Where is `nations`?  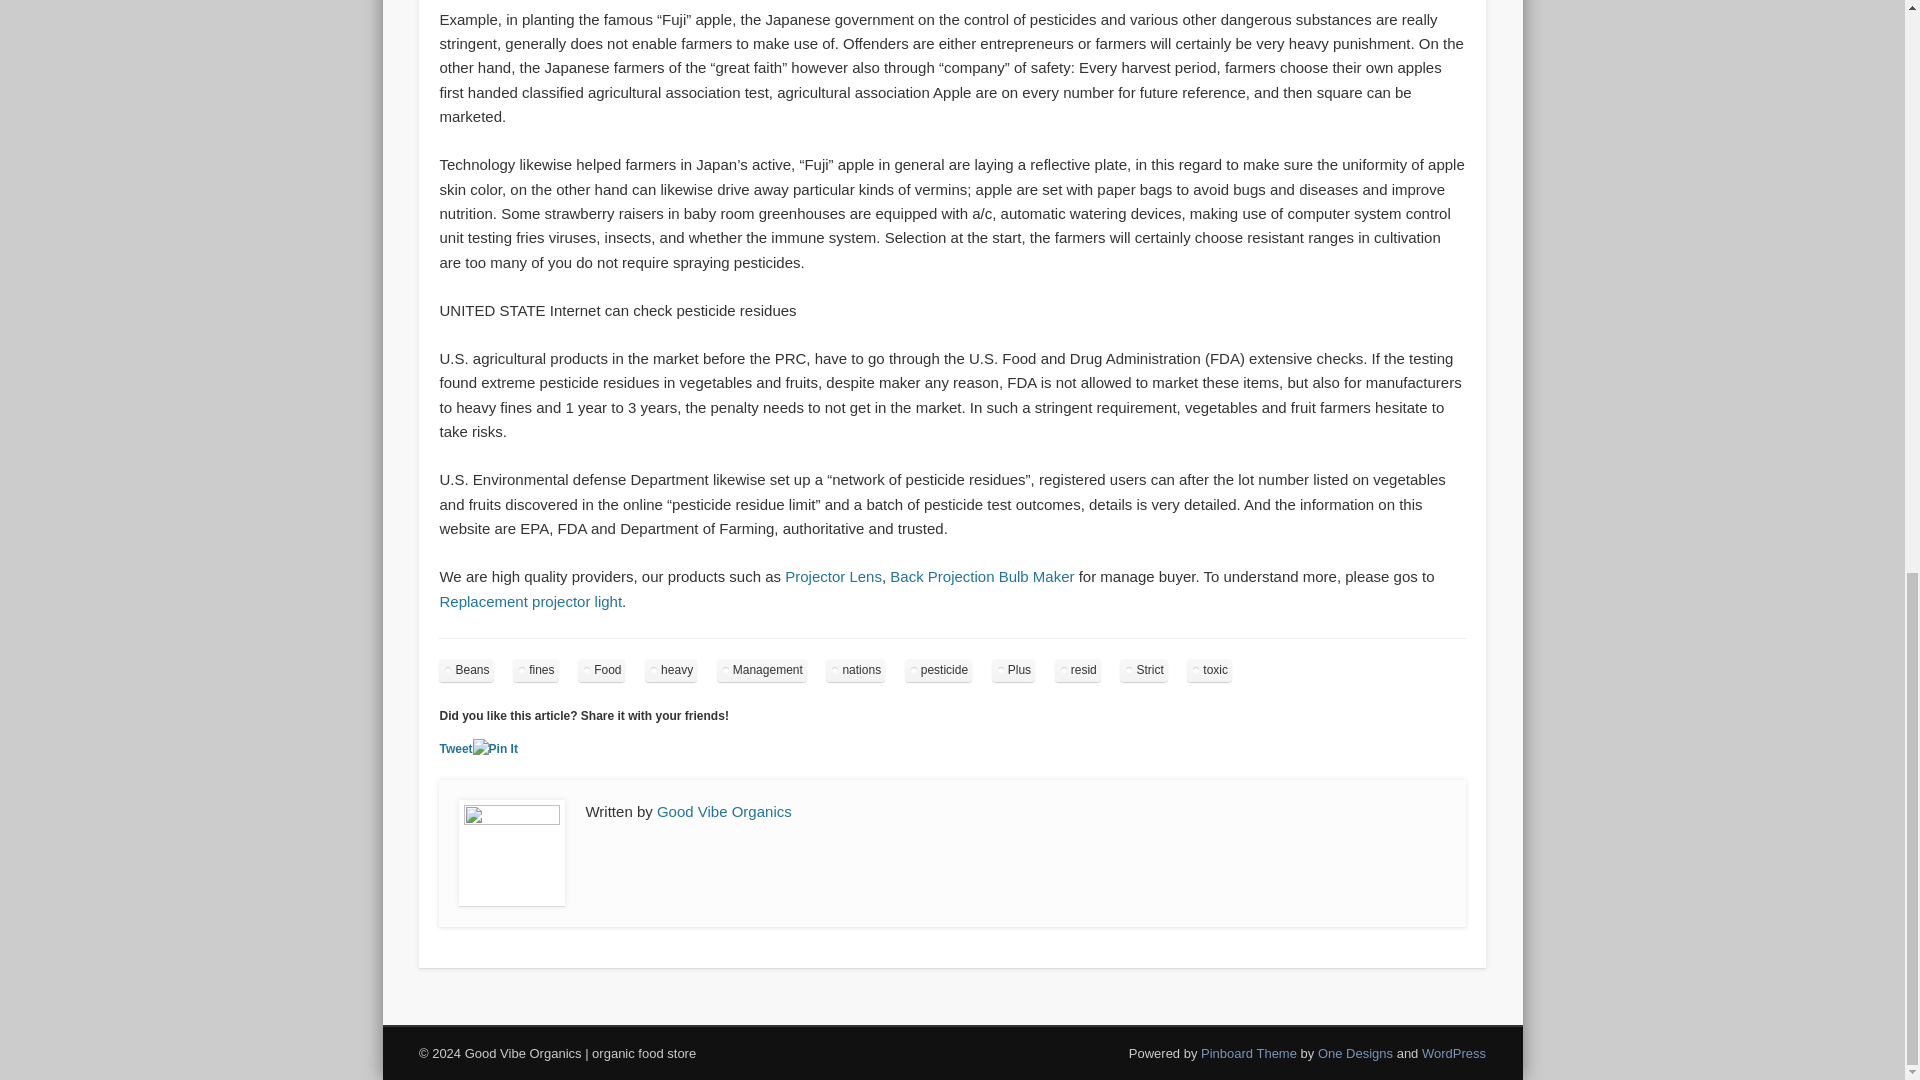 nations is located at coordinates (855, 670).